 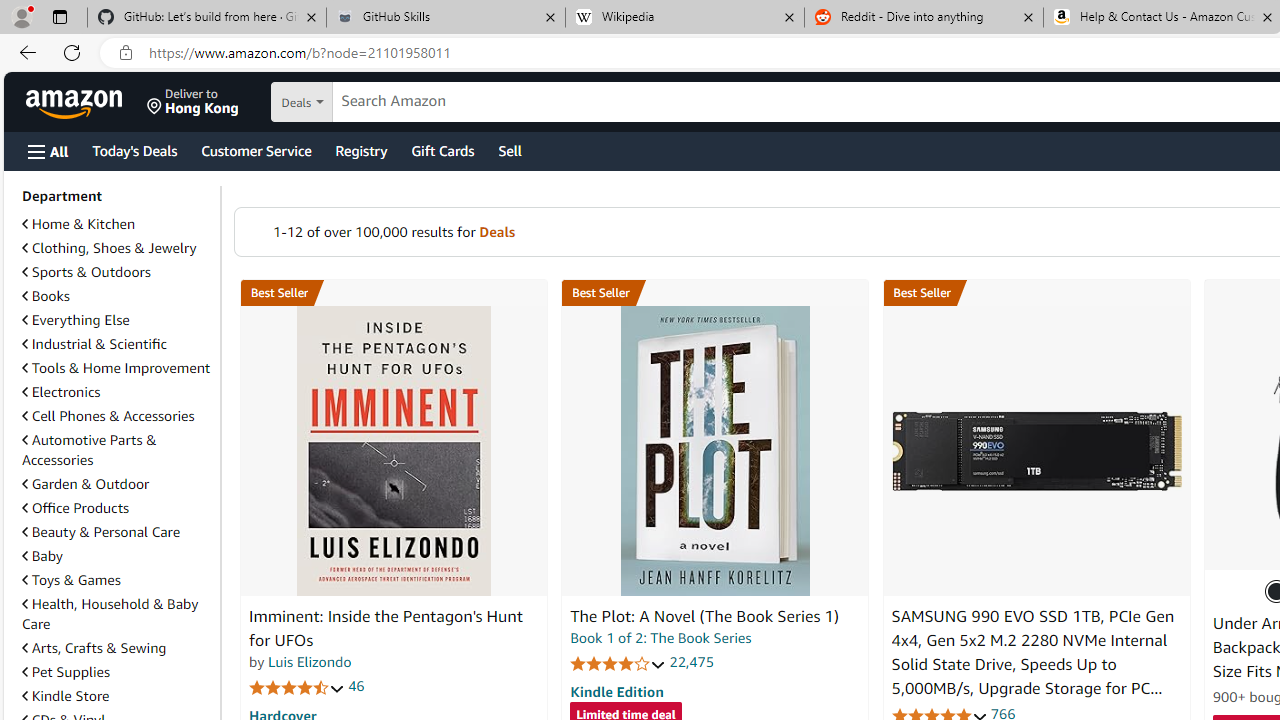 I want to click on Cell Phones & Accessories, so click(x=117, y=416).